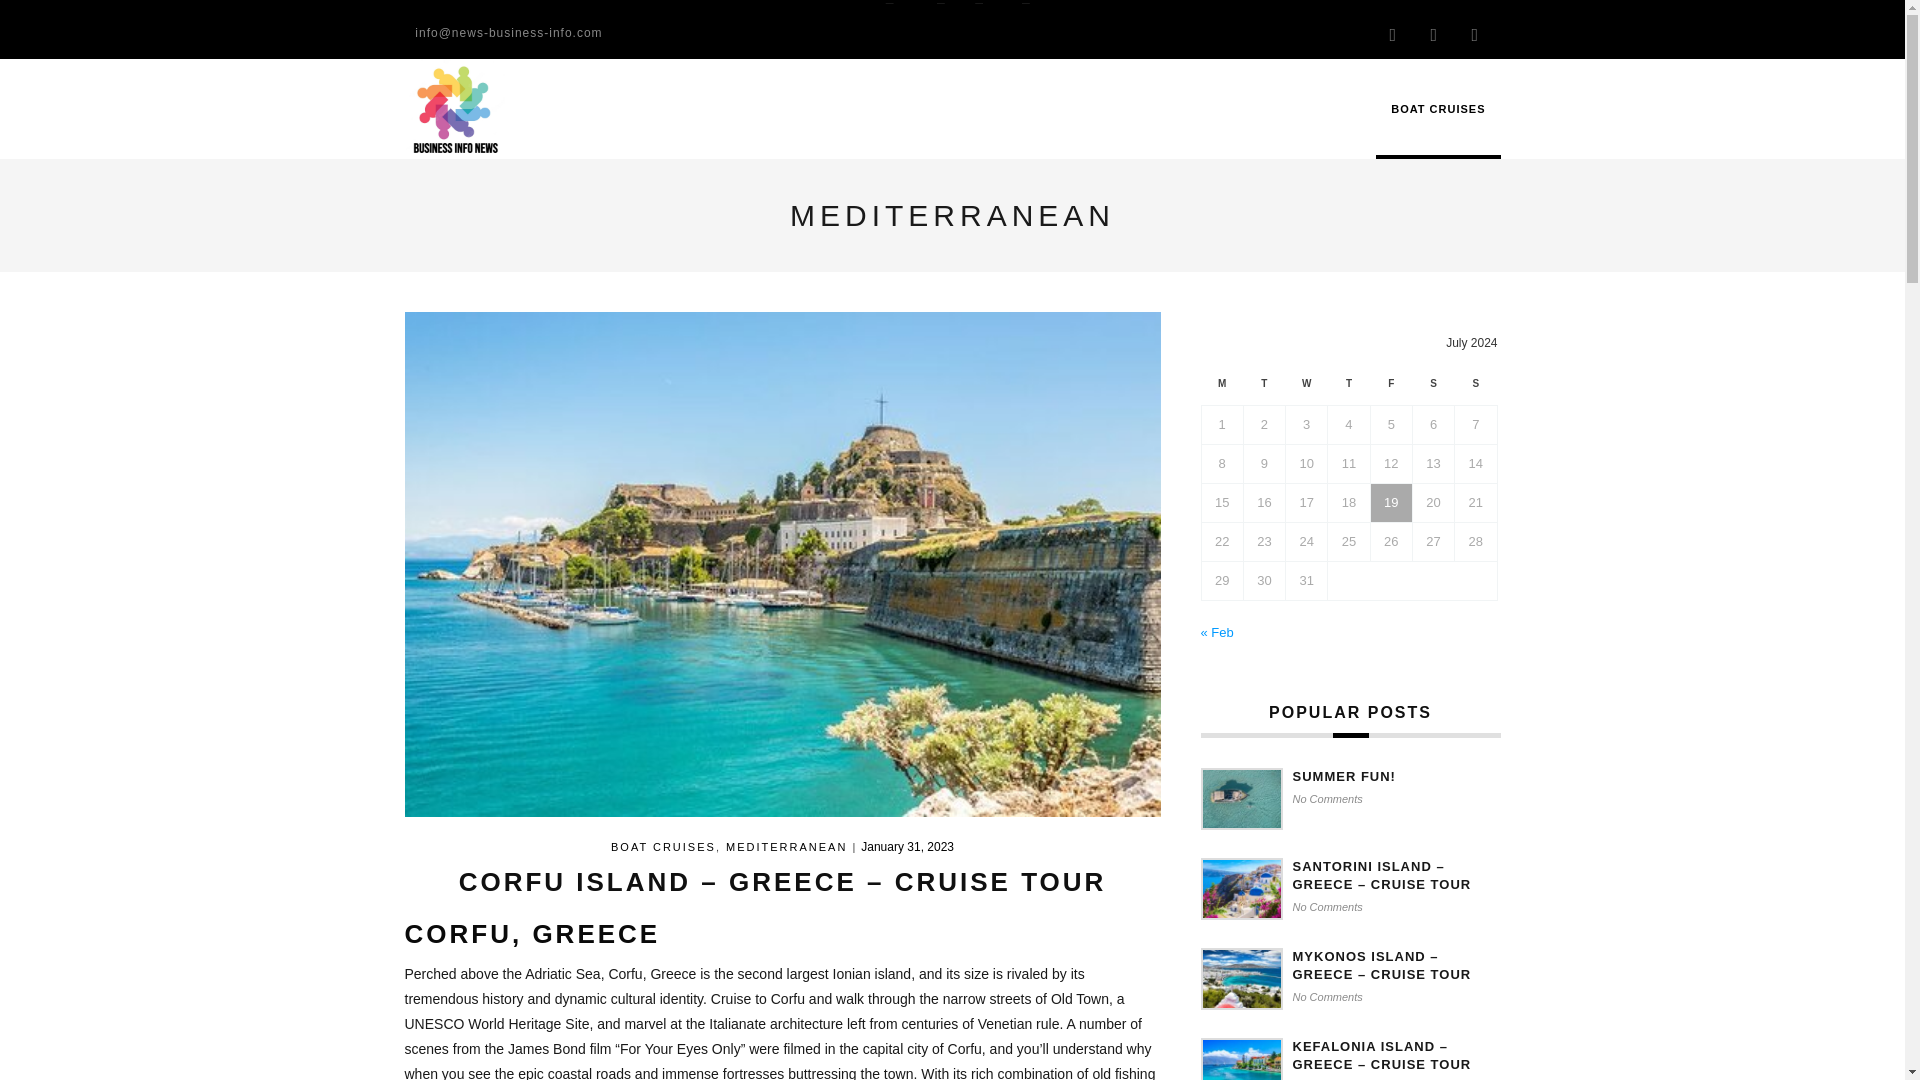  I want to click on CARS, so click(960, 4).